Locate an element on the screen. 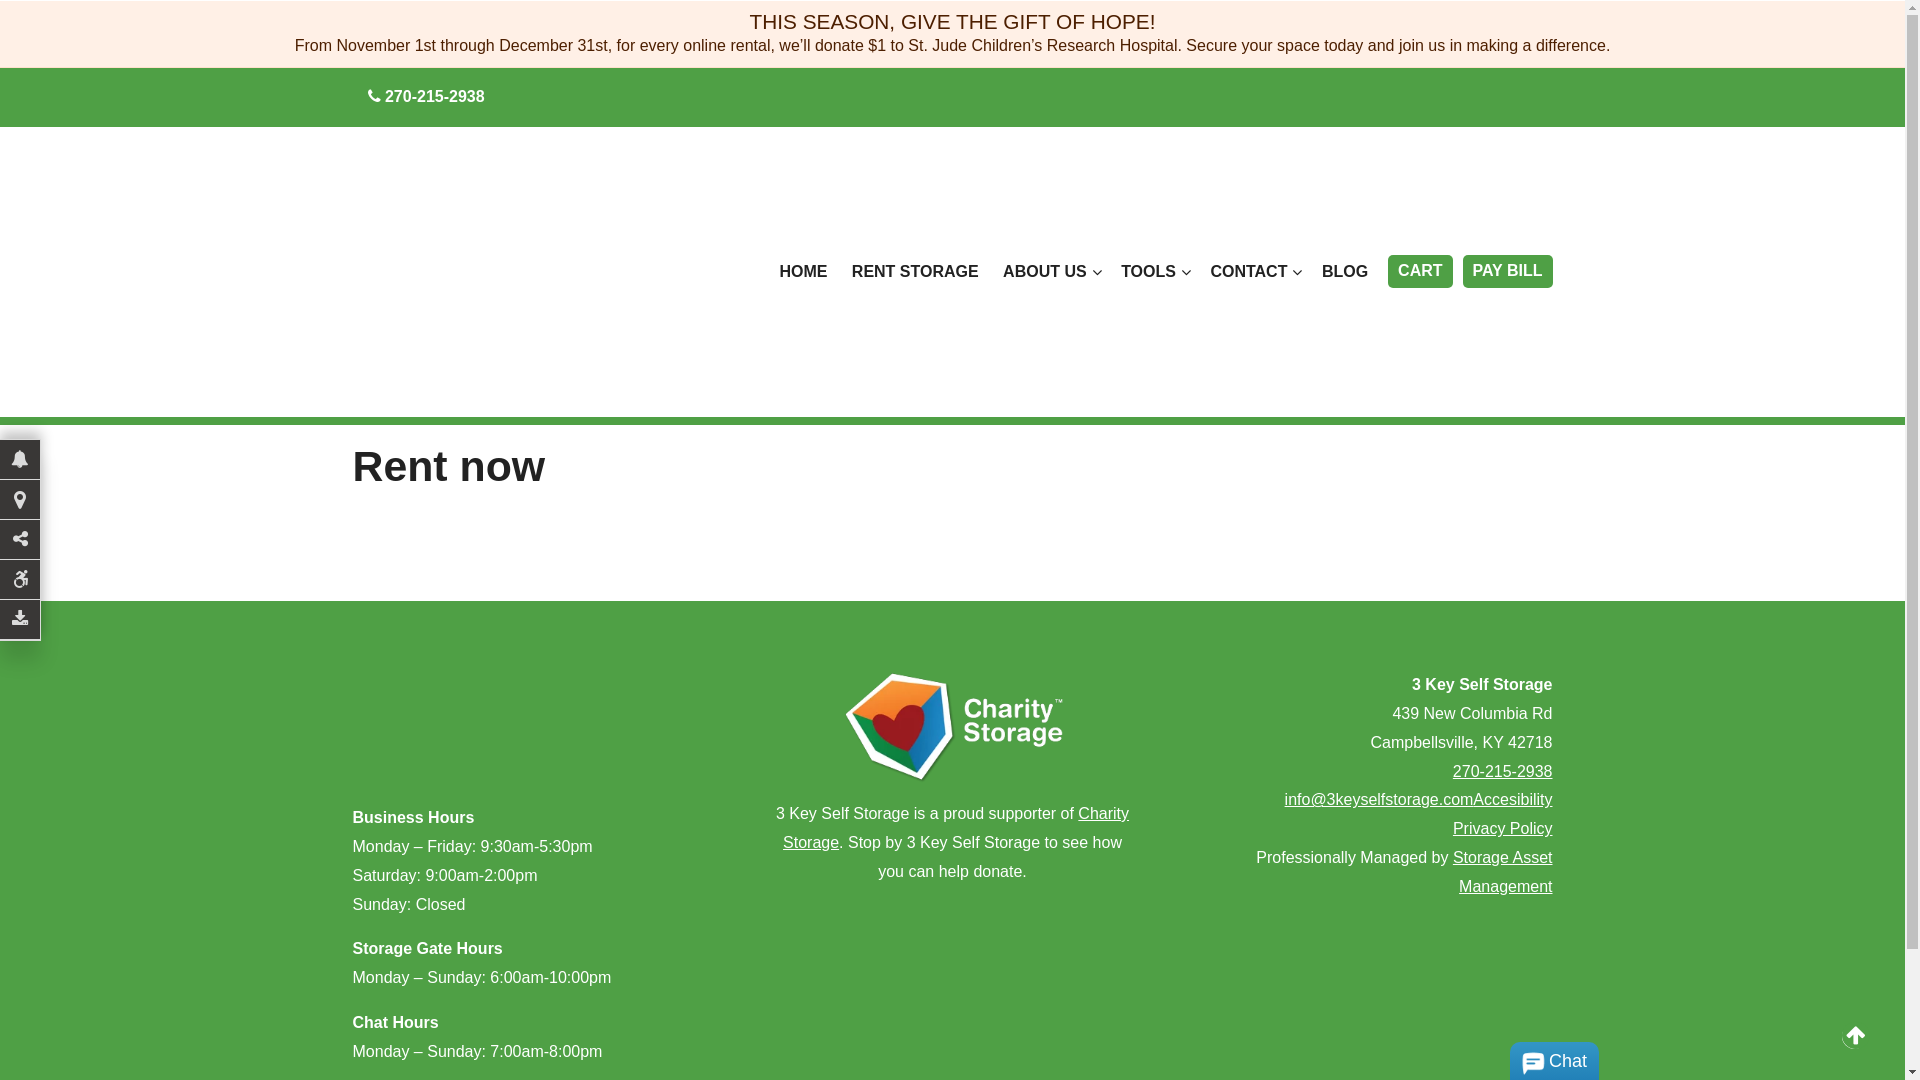 The height and width of the screenshot is (1080, 1920). Enable Location is located at coordinates (20, 500).